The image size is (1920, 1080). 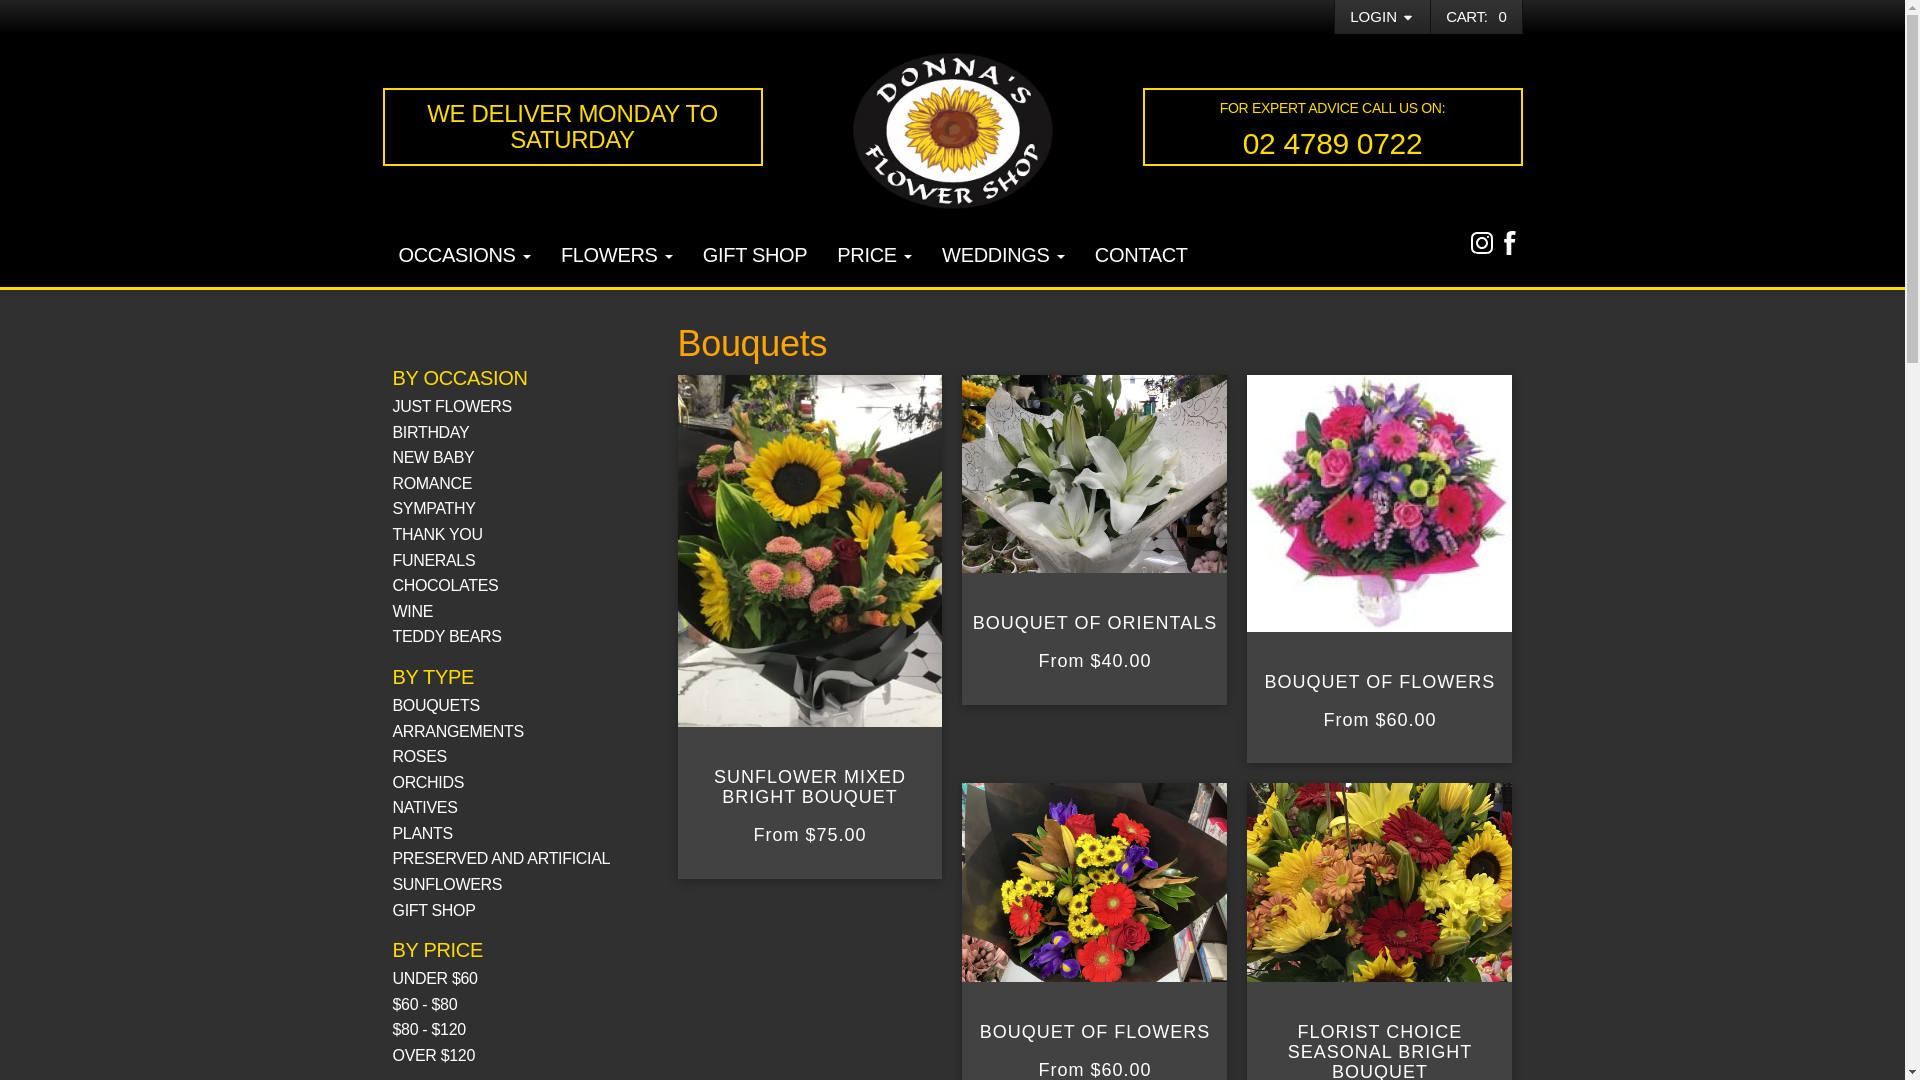 I want to click on CART: 0, so click(x=1476, y=16).